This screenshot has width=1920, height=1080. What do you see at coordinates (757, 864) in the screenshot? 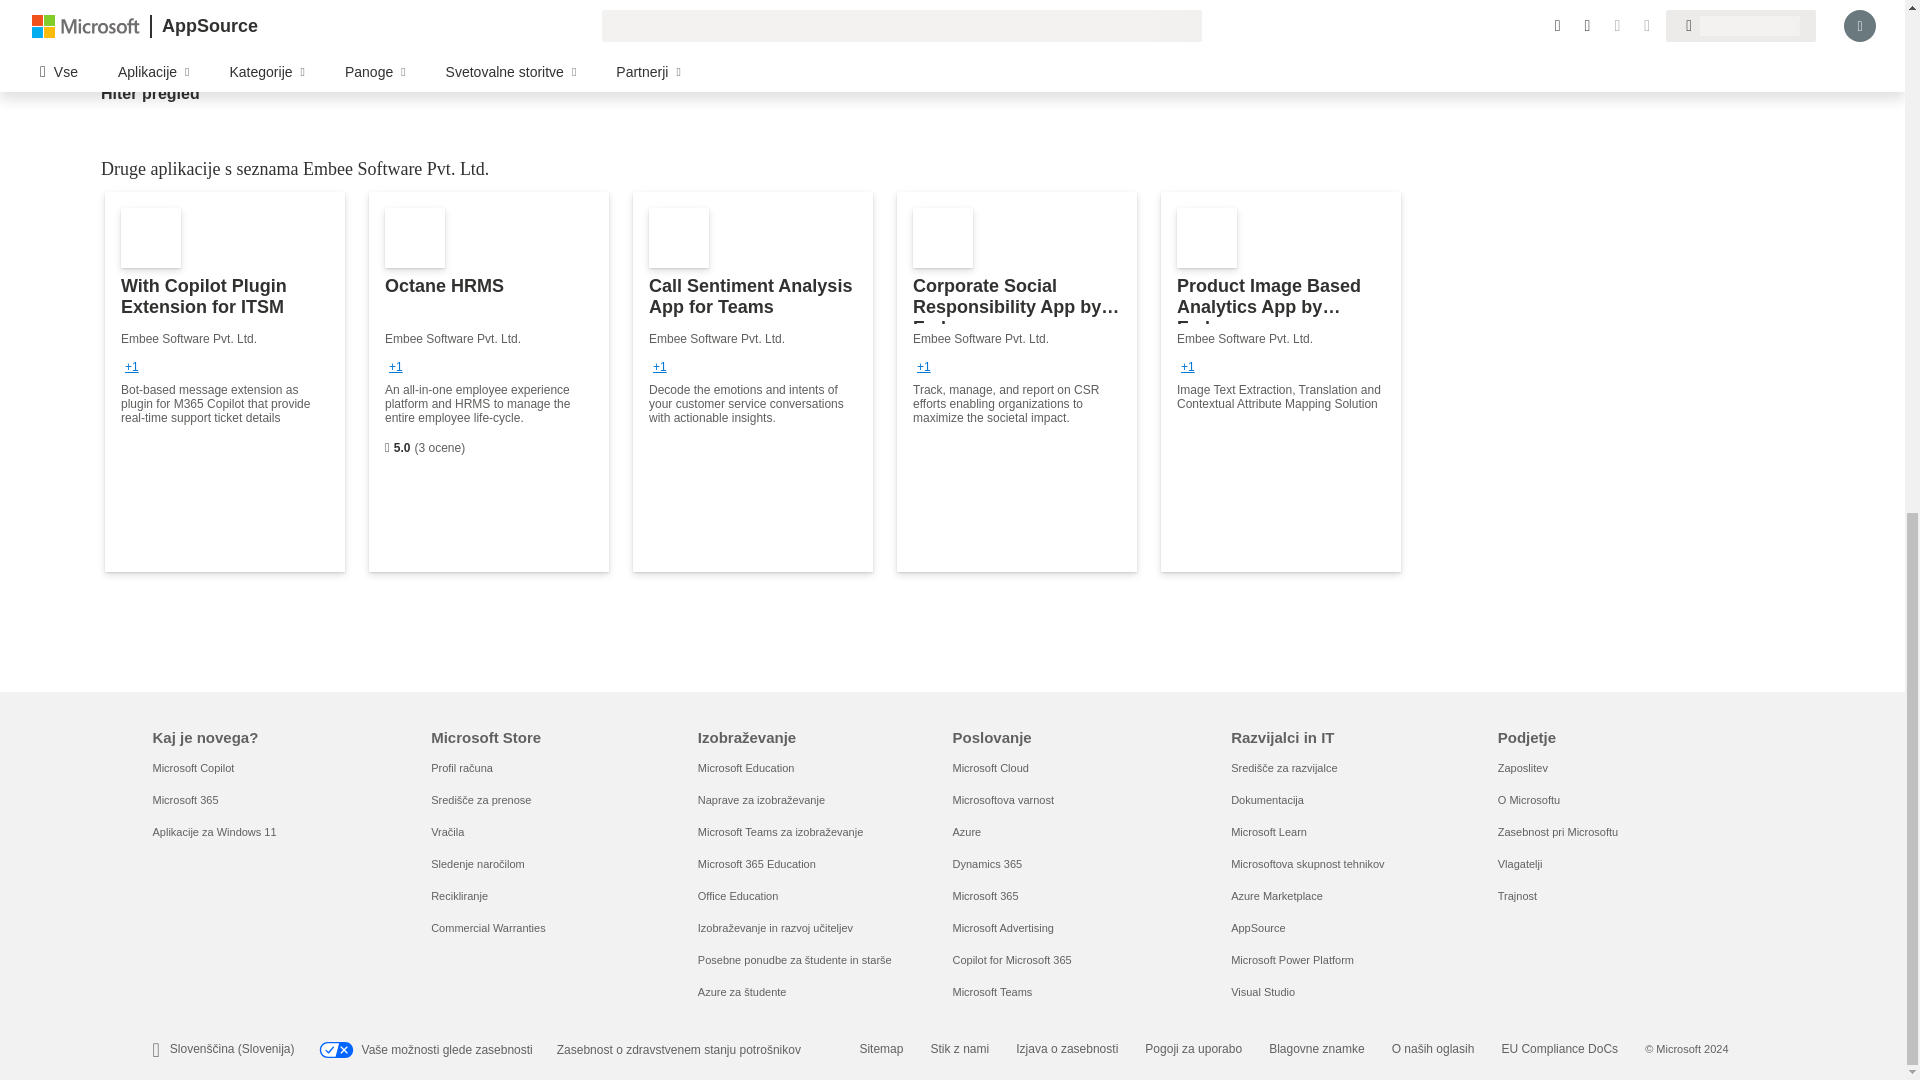
I see `Microsoft 365 Education` at bounding box center [757, 864].